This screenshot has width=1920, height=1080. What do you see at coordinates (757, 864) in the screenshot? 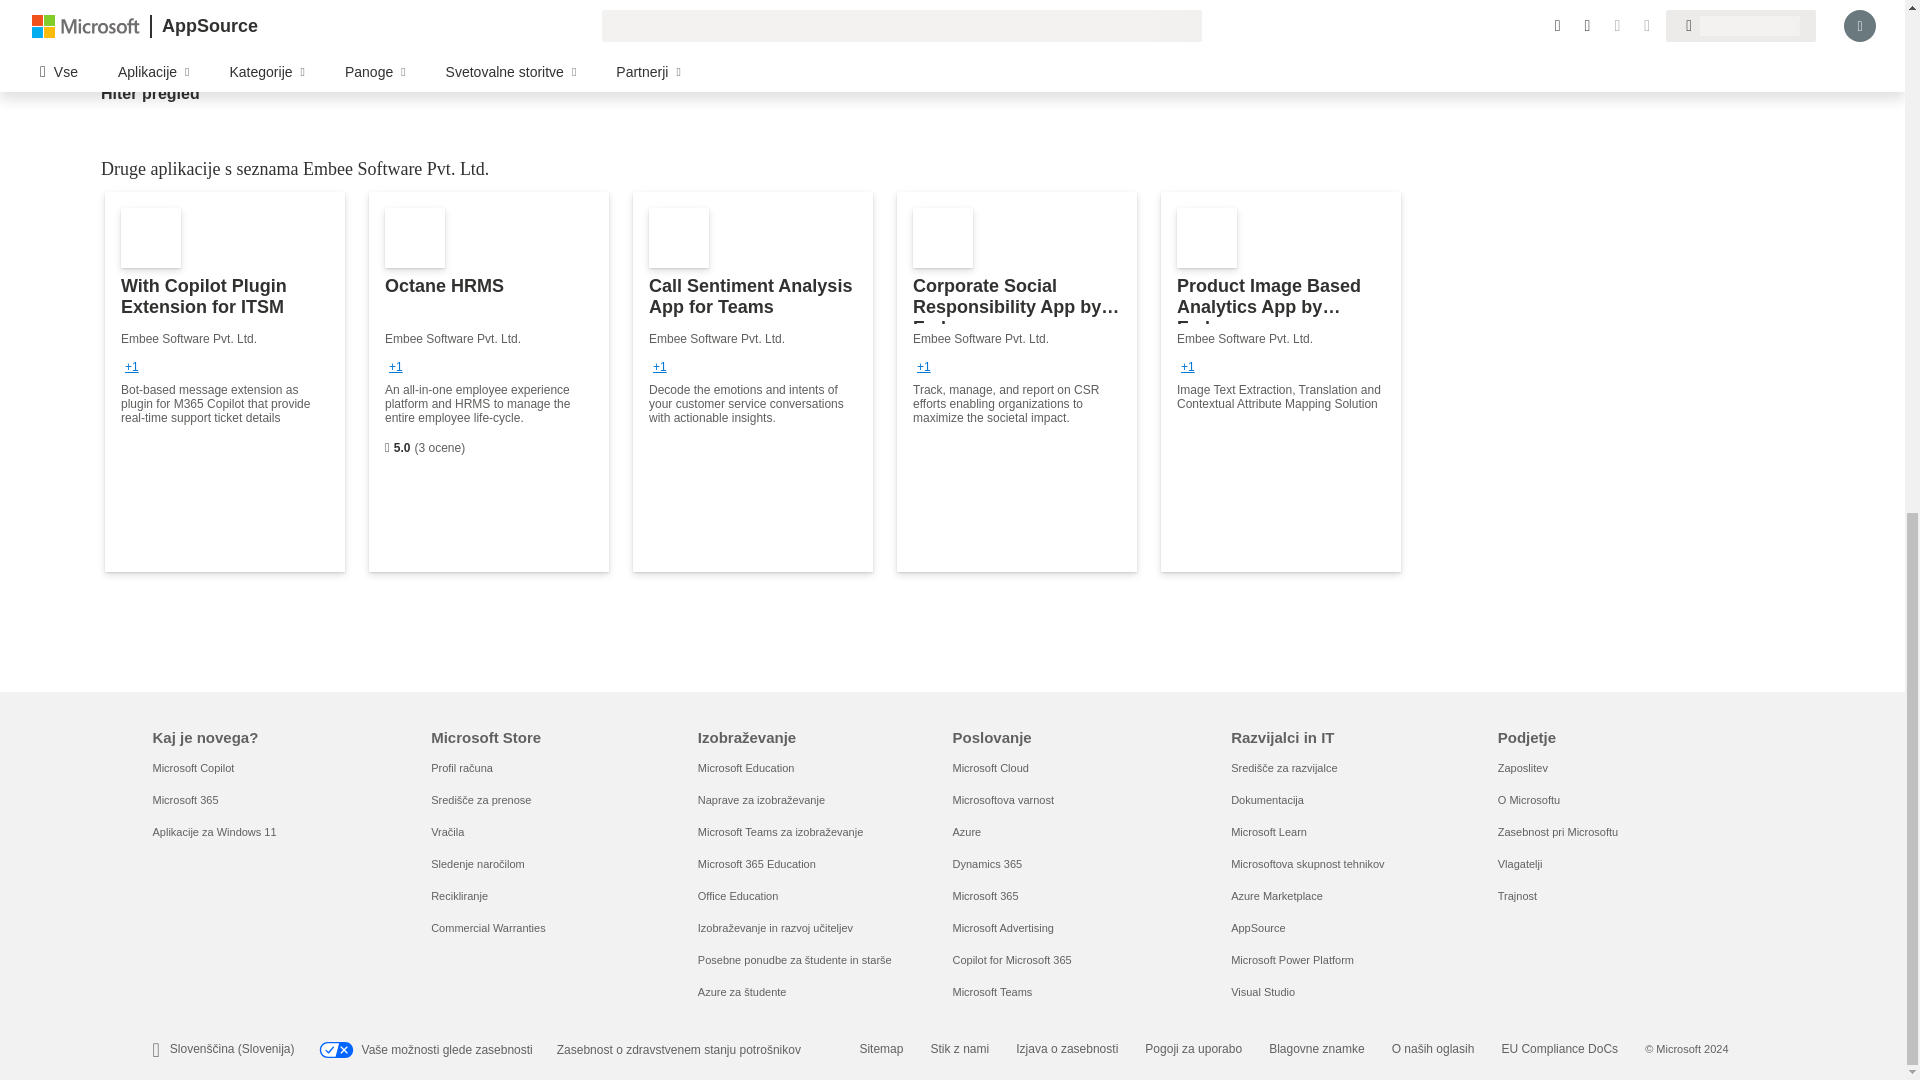
I see `Microsoft 365 Education` at bounding box center [757, 864].